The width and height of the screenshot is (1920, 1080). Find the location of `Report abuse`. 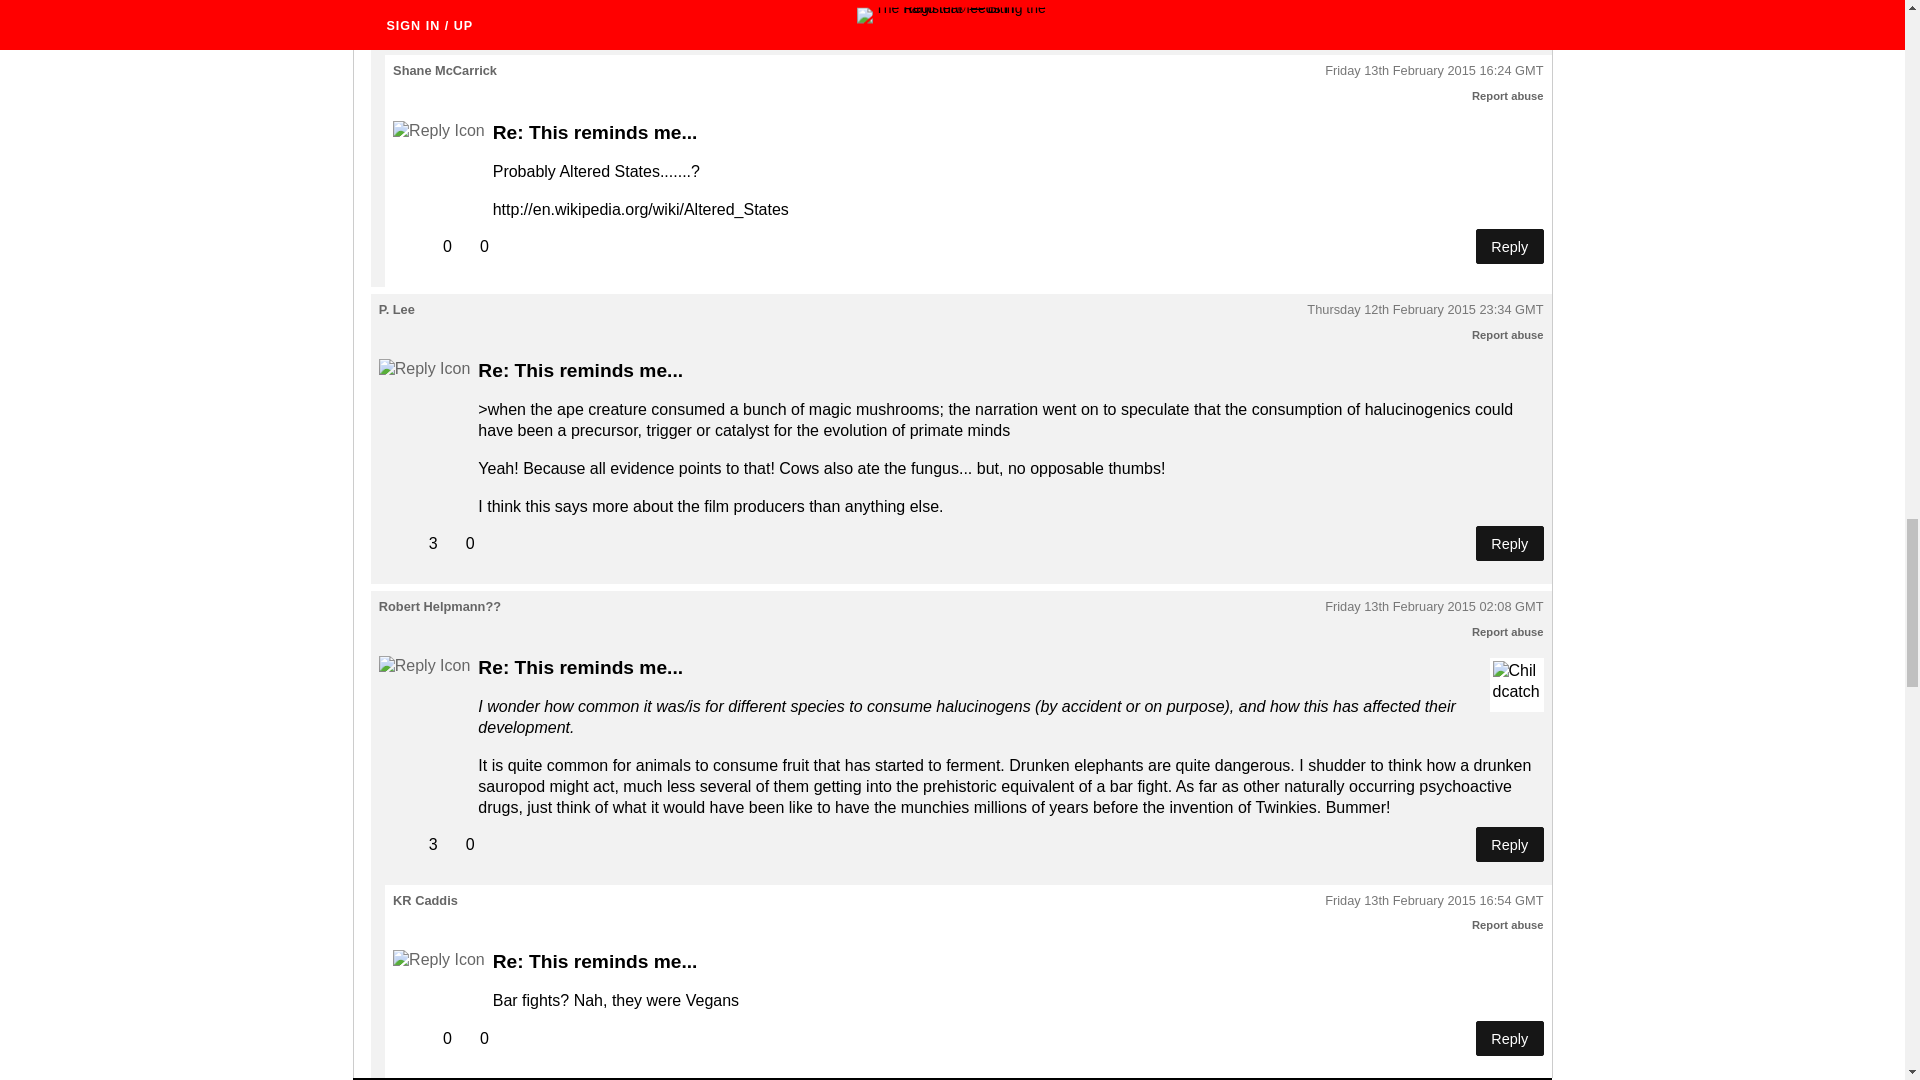

Report abuse is located at coordinates (1508, 95).